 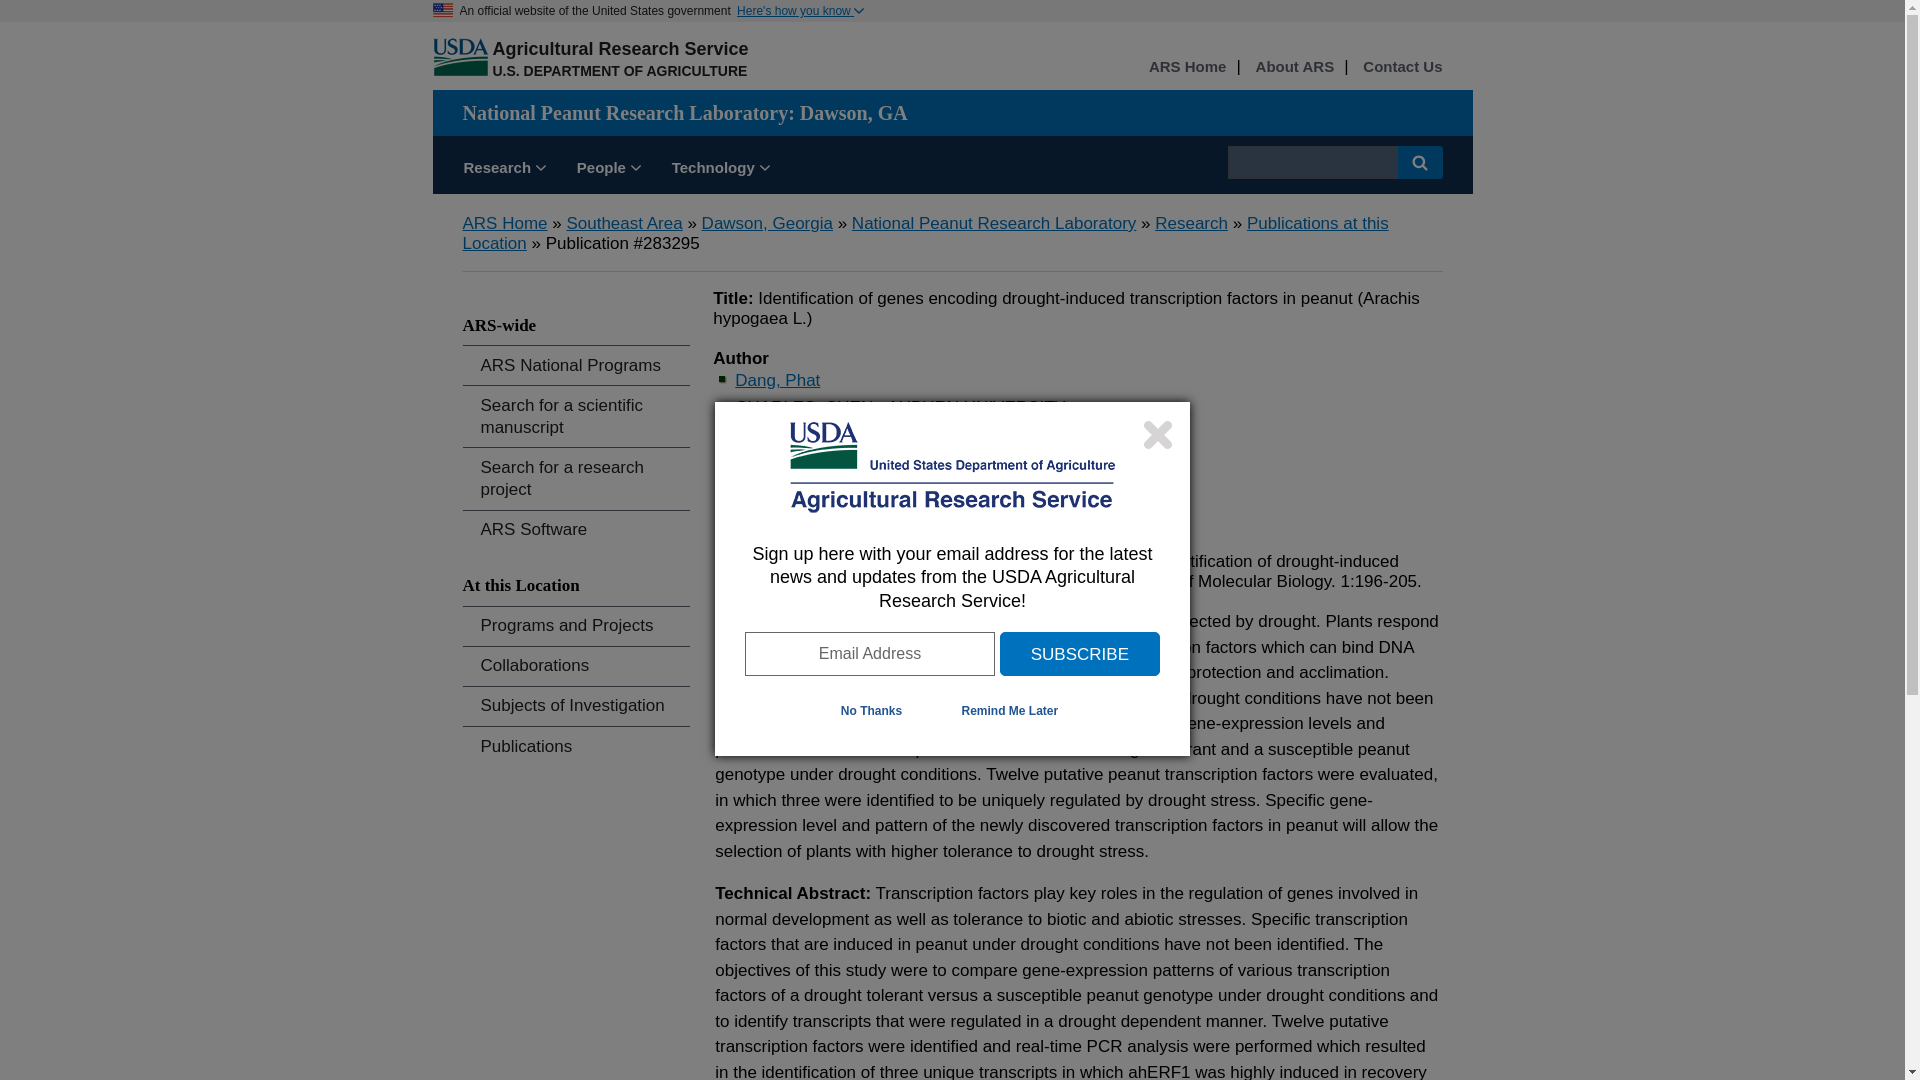 What do you see at coordinates (1402, 67) in the screenshot?
I see `Contact Us` at bounding box center [1402, 67].